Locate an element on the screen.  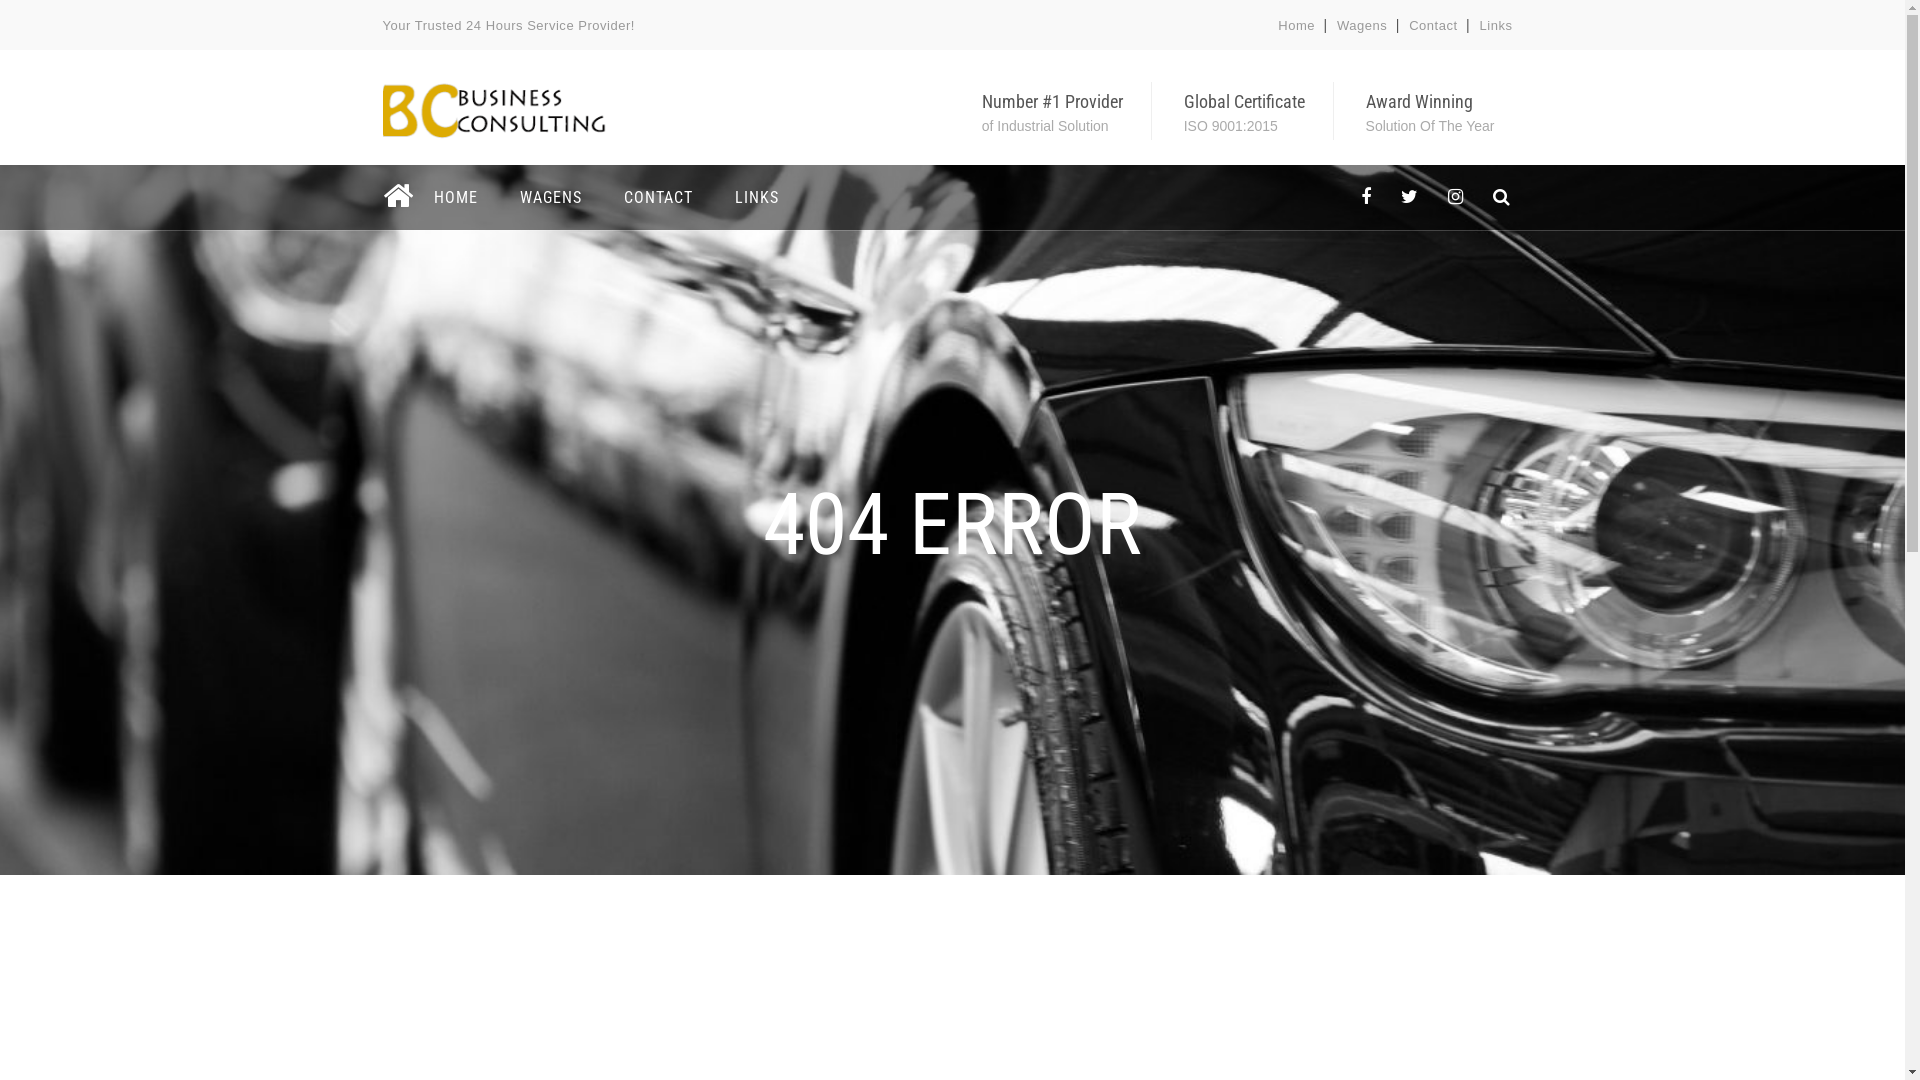
LINKS is located at coordinates (757, 198).